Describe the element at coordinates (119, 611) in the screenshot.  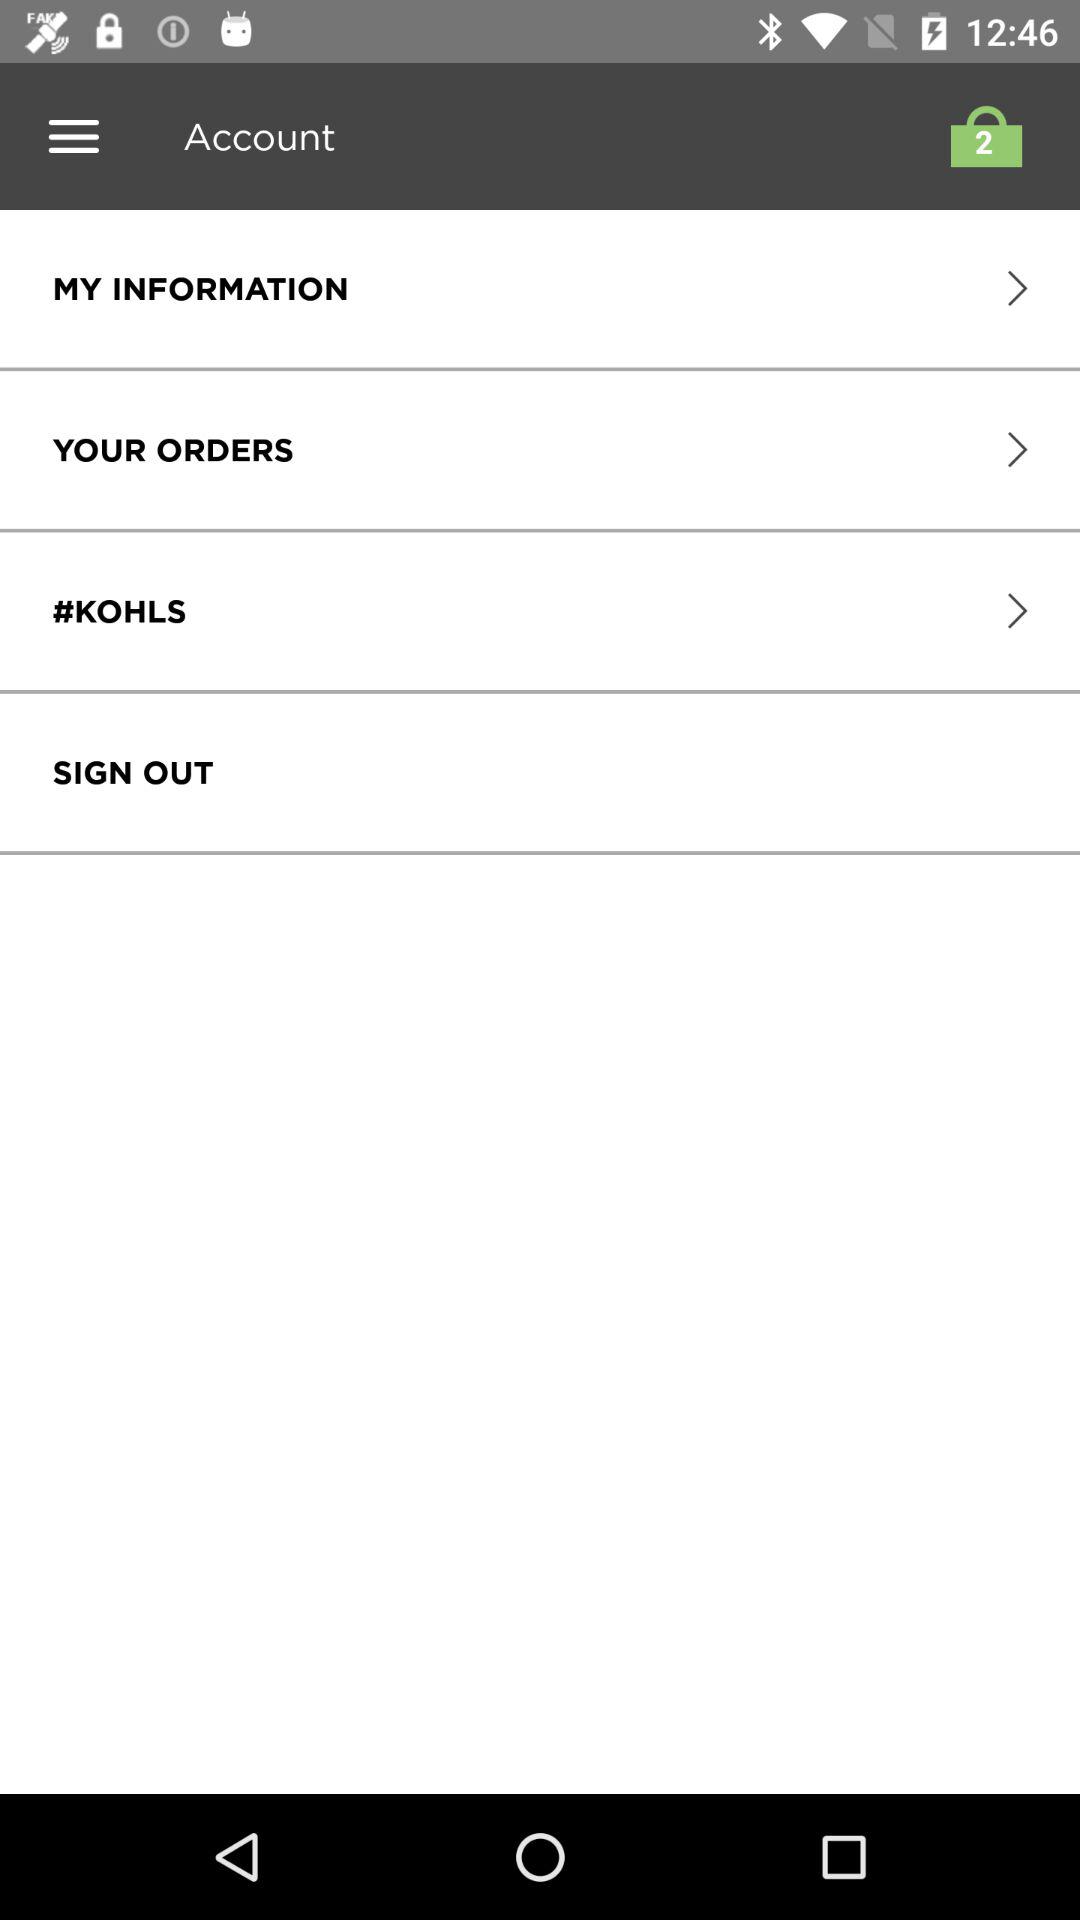
I see `select #kohls item` at that location.